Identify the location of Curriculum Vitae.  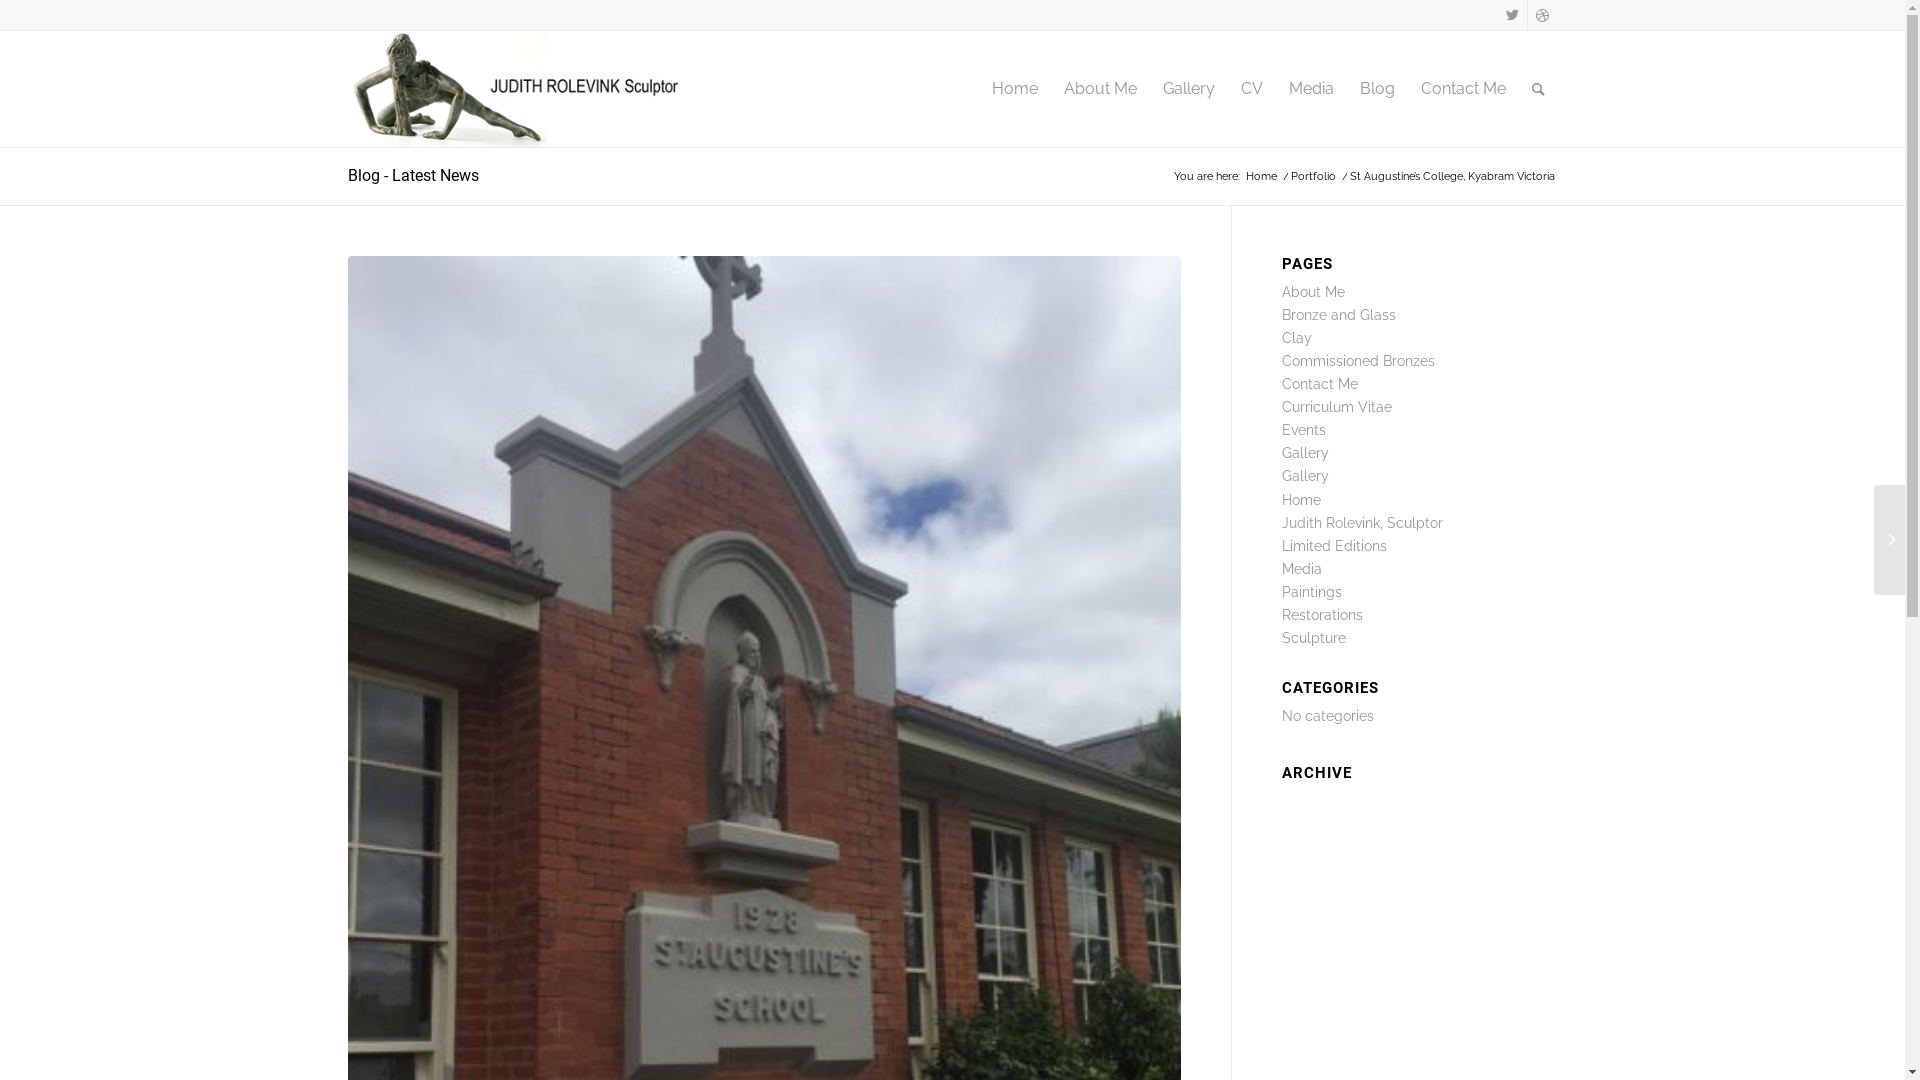
(1337, 407).